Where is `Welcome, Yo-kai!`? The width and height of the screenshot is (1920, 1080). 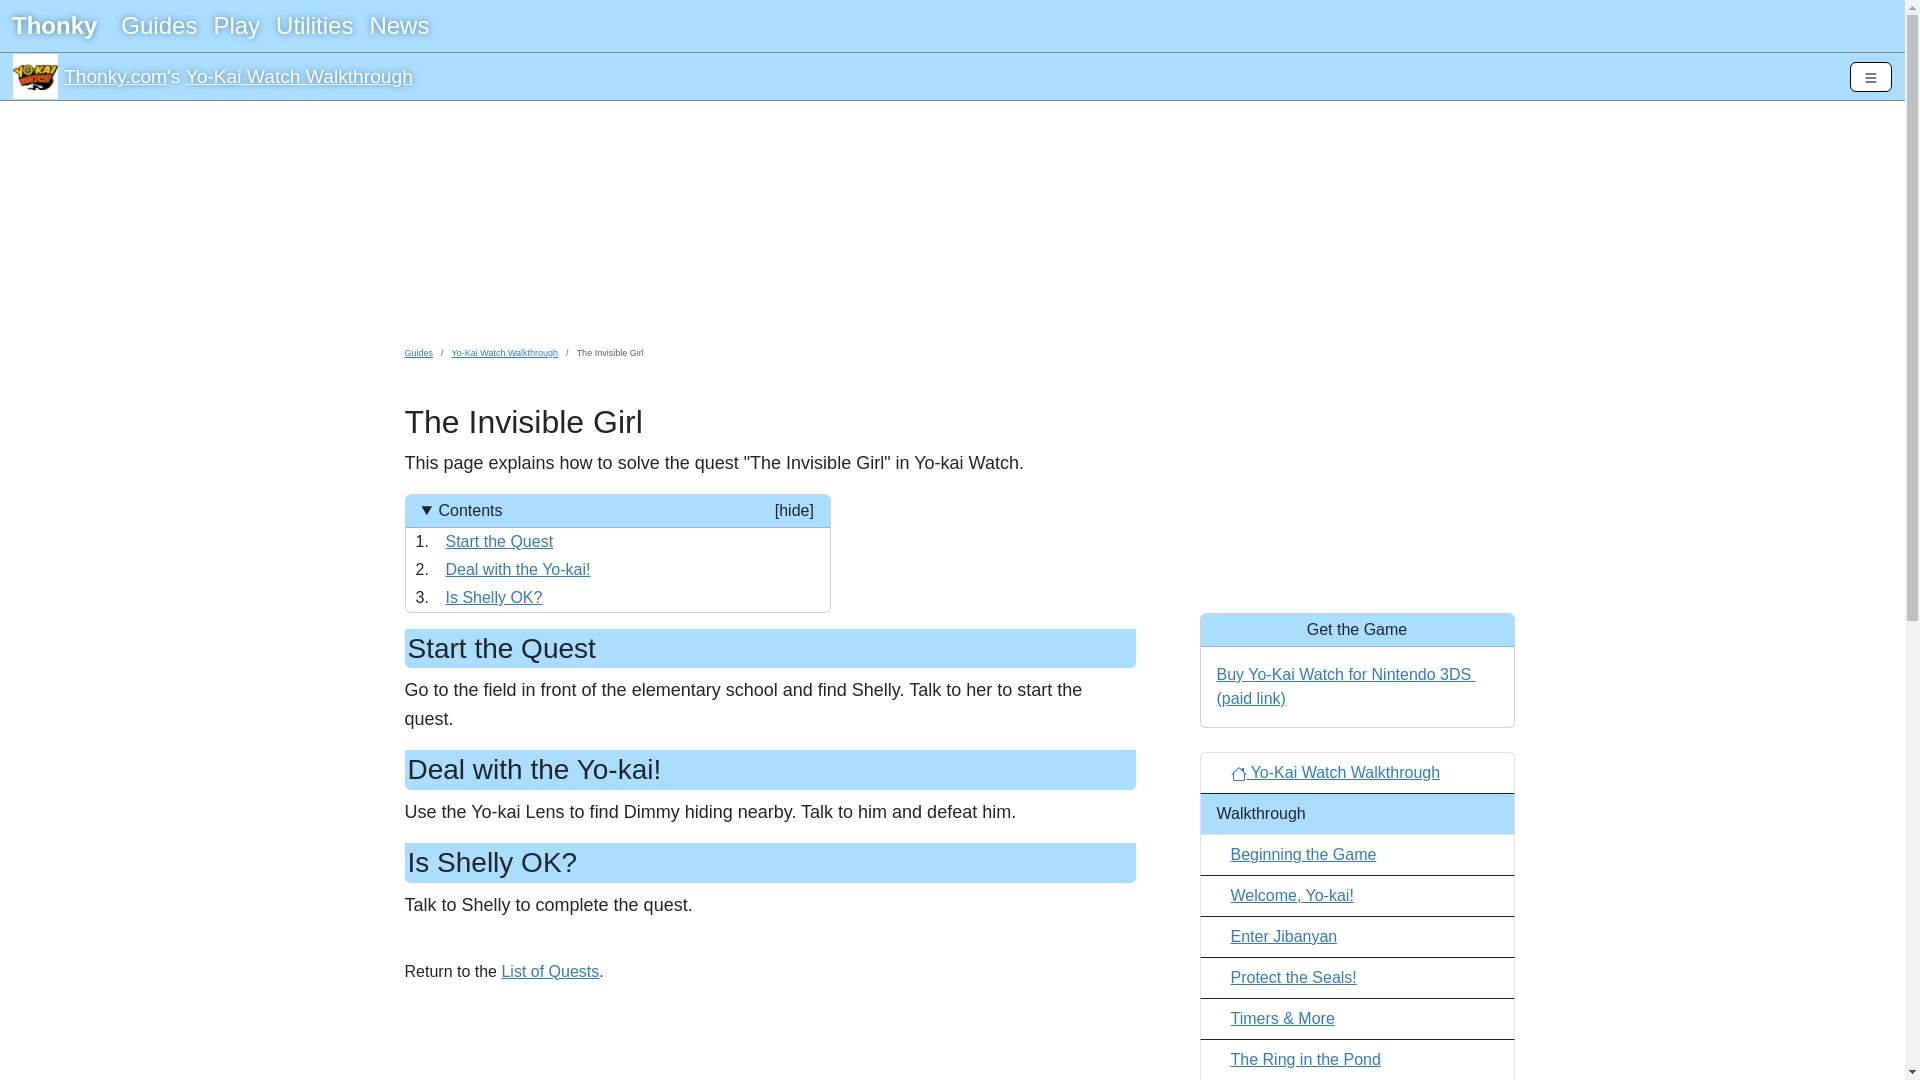
Welcome, Yo-kai! is located at coordinates (1292, 894).